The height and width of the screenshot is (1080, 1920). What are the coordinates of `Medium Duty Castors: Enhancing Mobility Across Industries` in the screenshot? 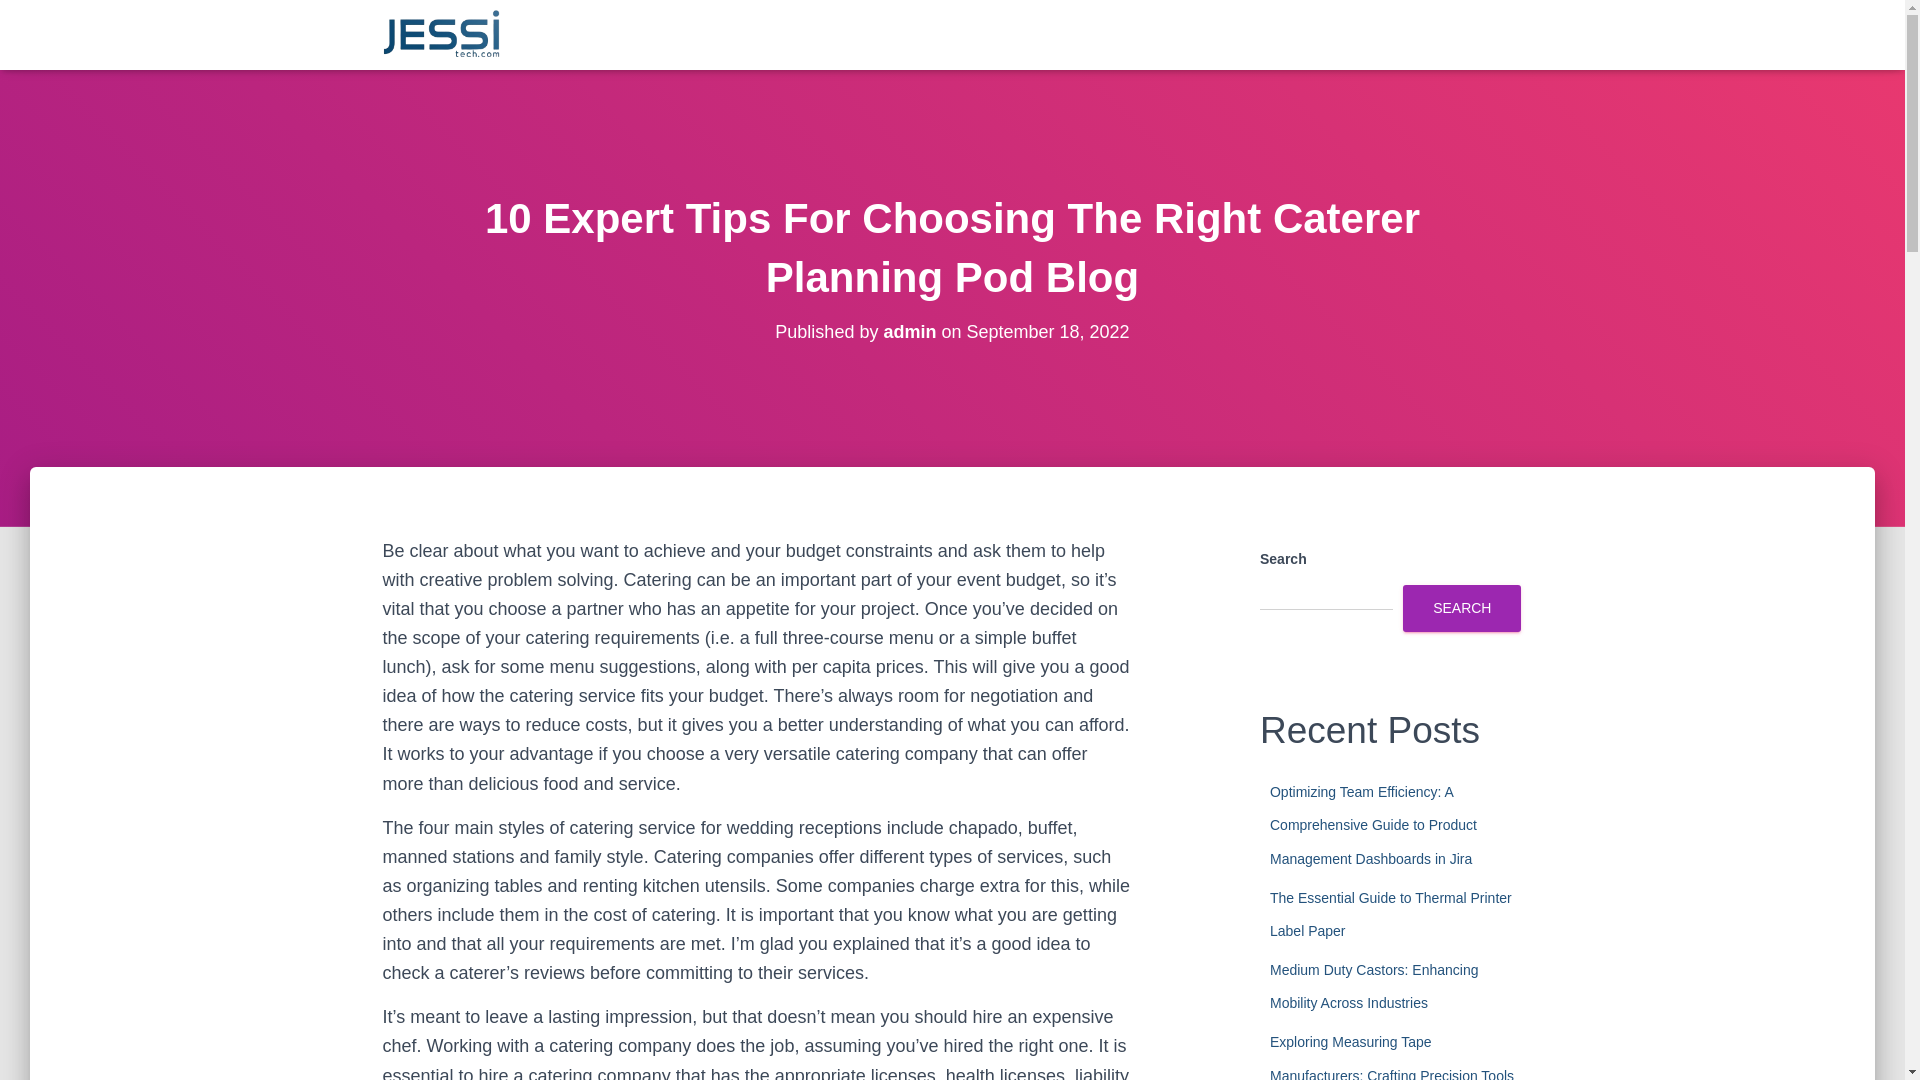 It's located at (1374, 986).